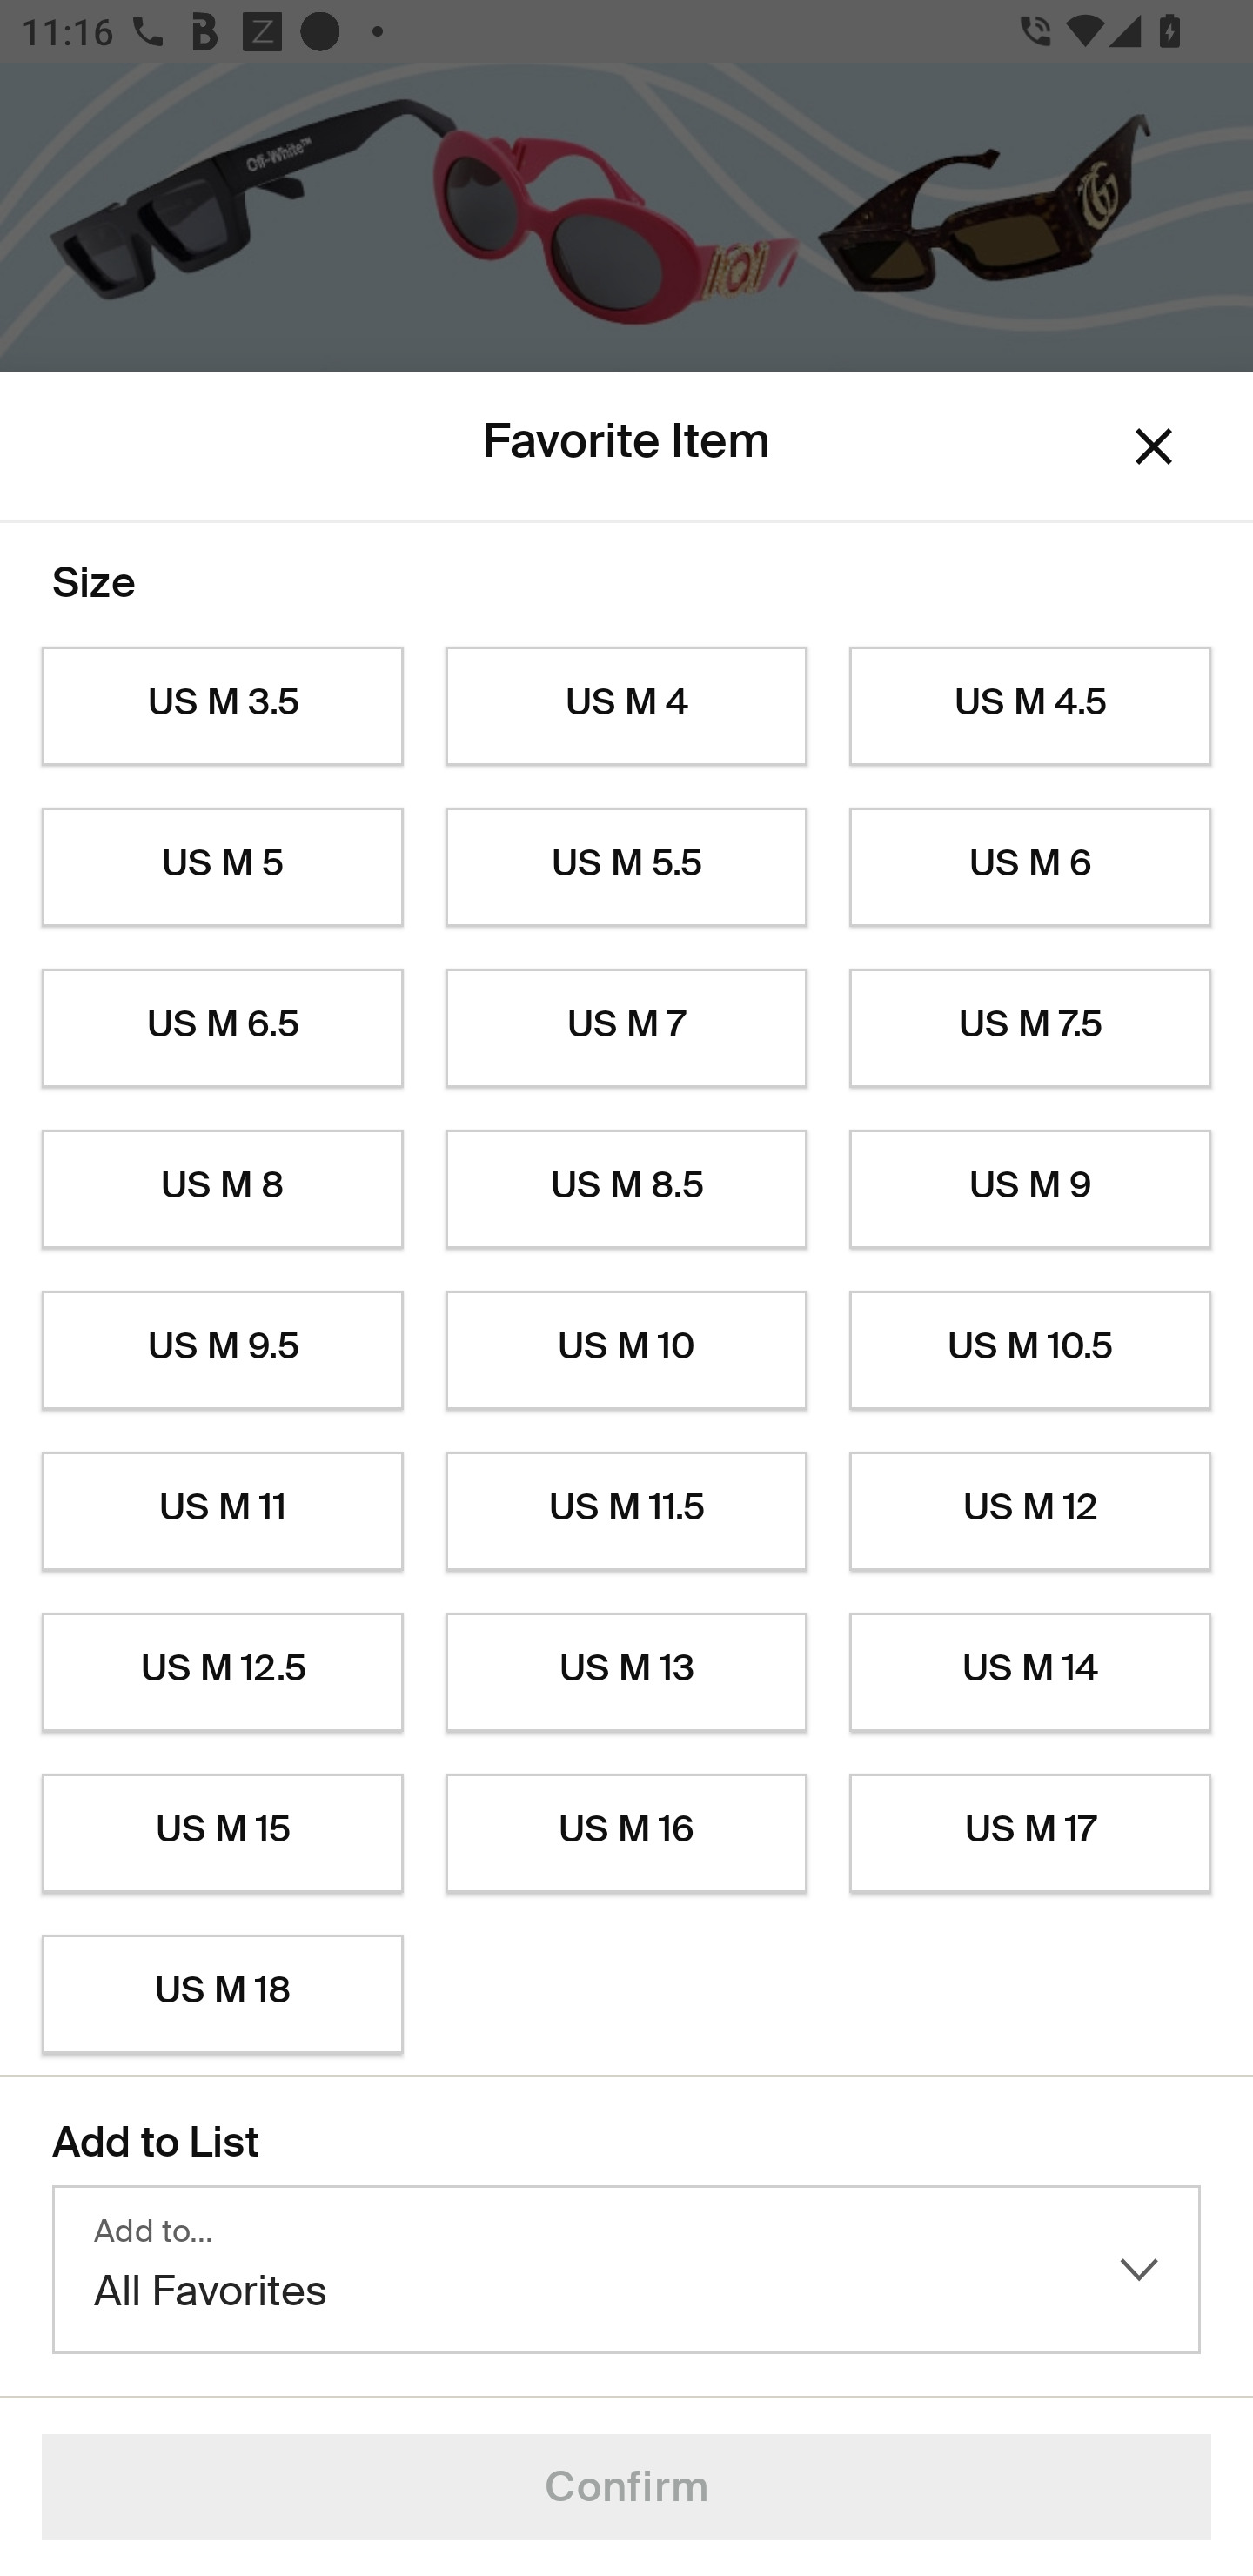  I want to click on US M 17, so click(1030, 1834).